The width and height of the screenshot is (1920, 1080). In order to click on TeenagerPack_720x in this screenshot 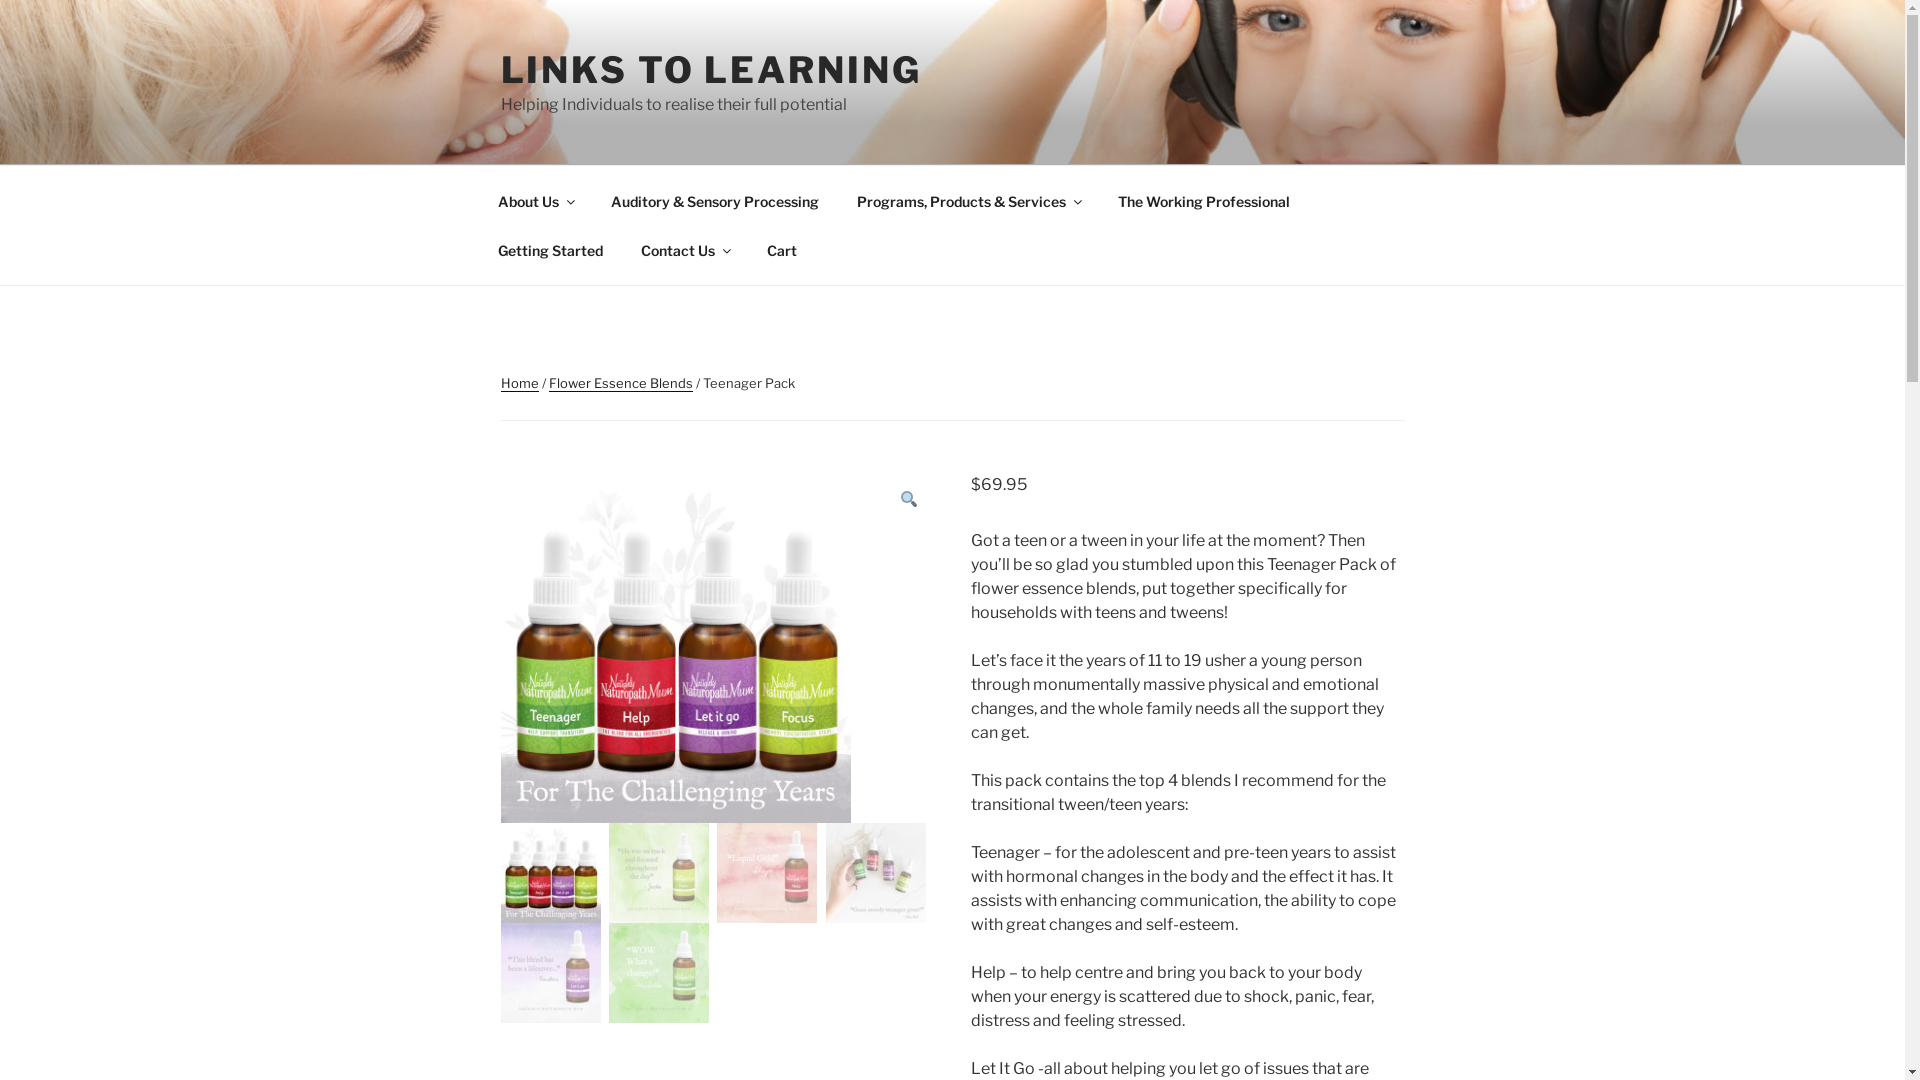, I will do `click(675, 647)`.